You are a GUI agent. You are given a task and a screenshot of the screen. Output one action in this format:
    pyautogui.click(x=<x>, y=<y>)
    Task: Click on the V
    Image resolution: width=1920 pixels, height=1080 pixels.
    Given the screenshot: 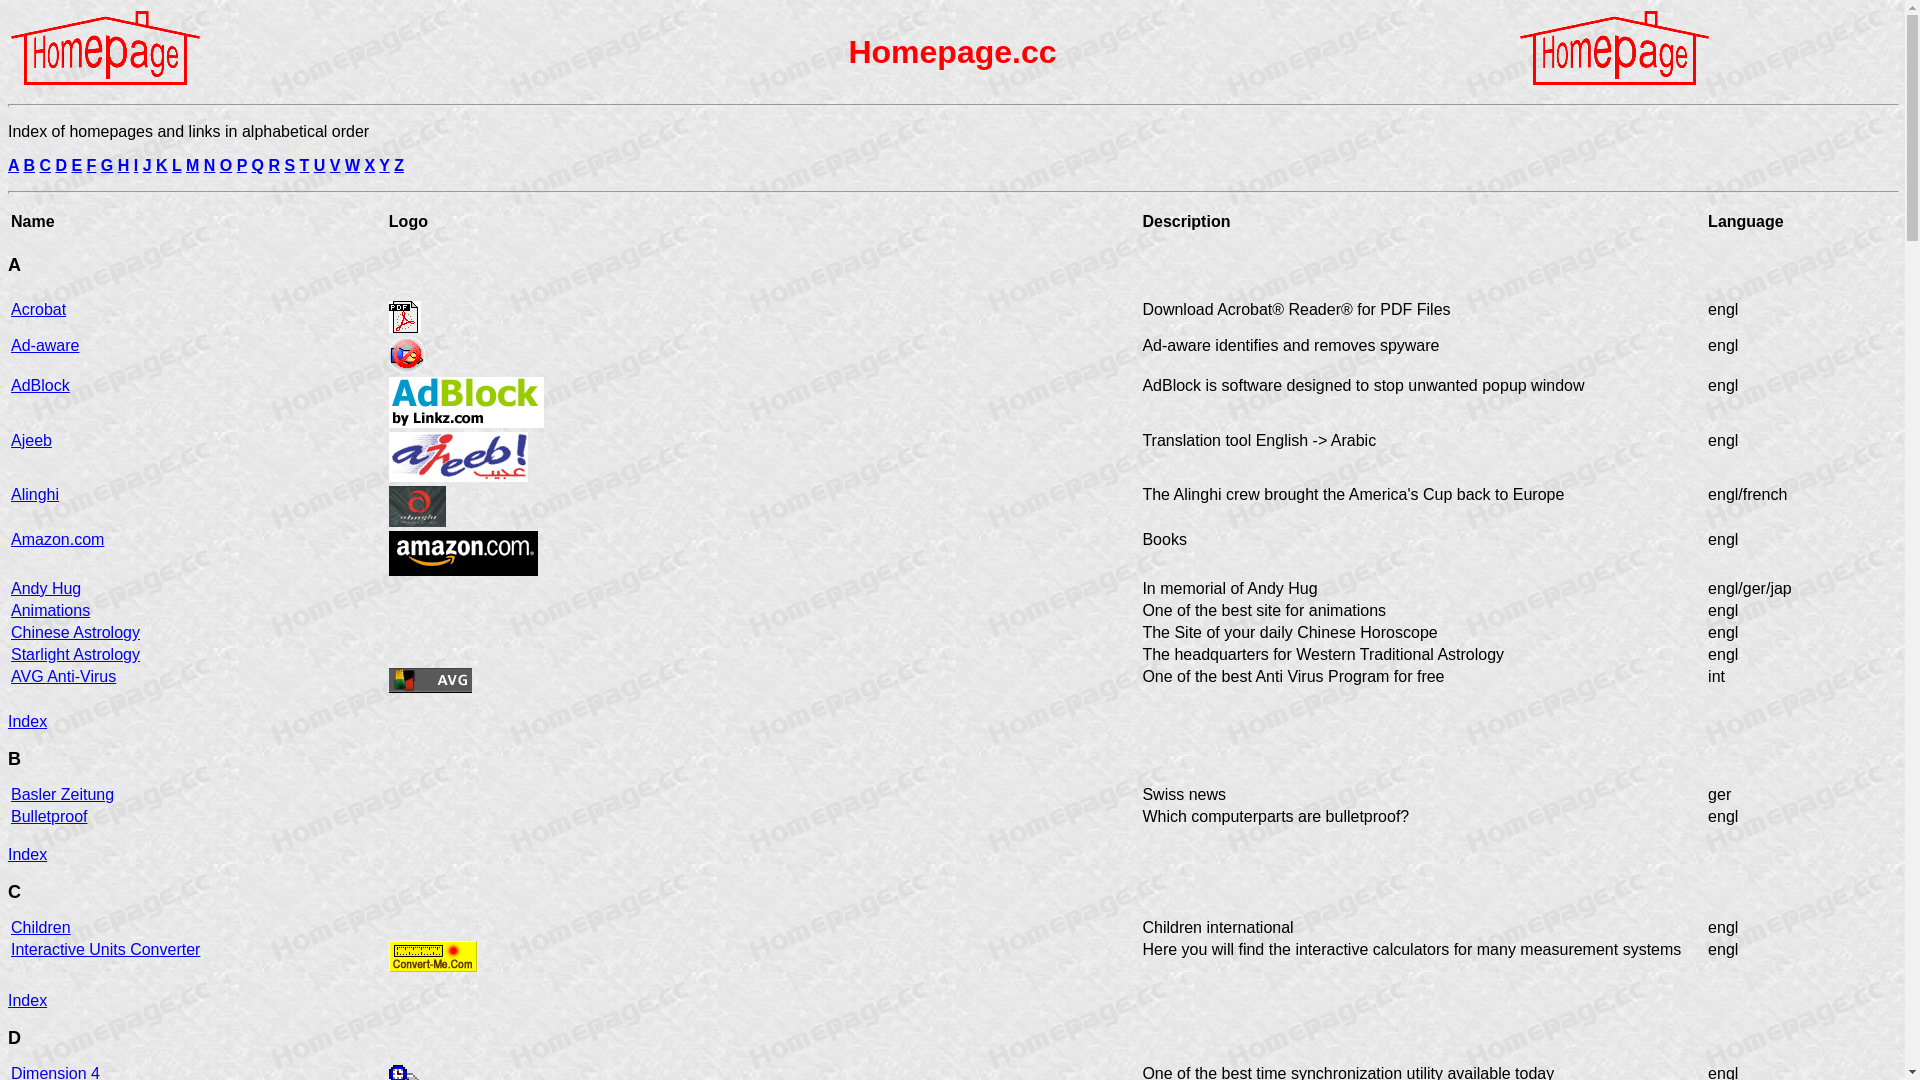 What is the action you would take?
    pyautogui.click(x=336, y=166)
    